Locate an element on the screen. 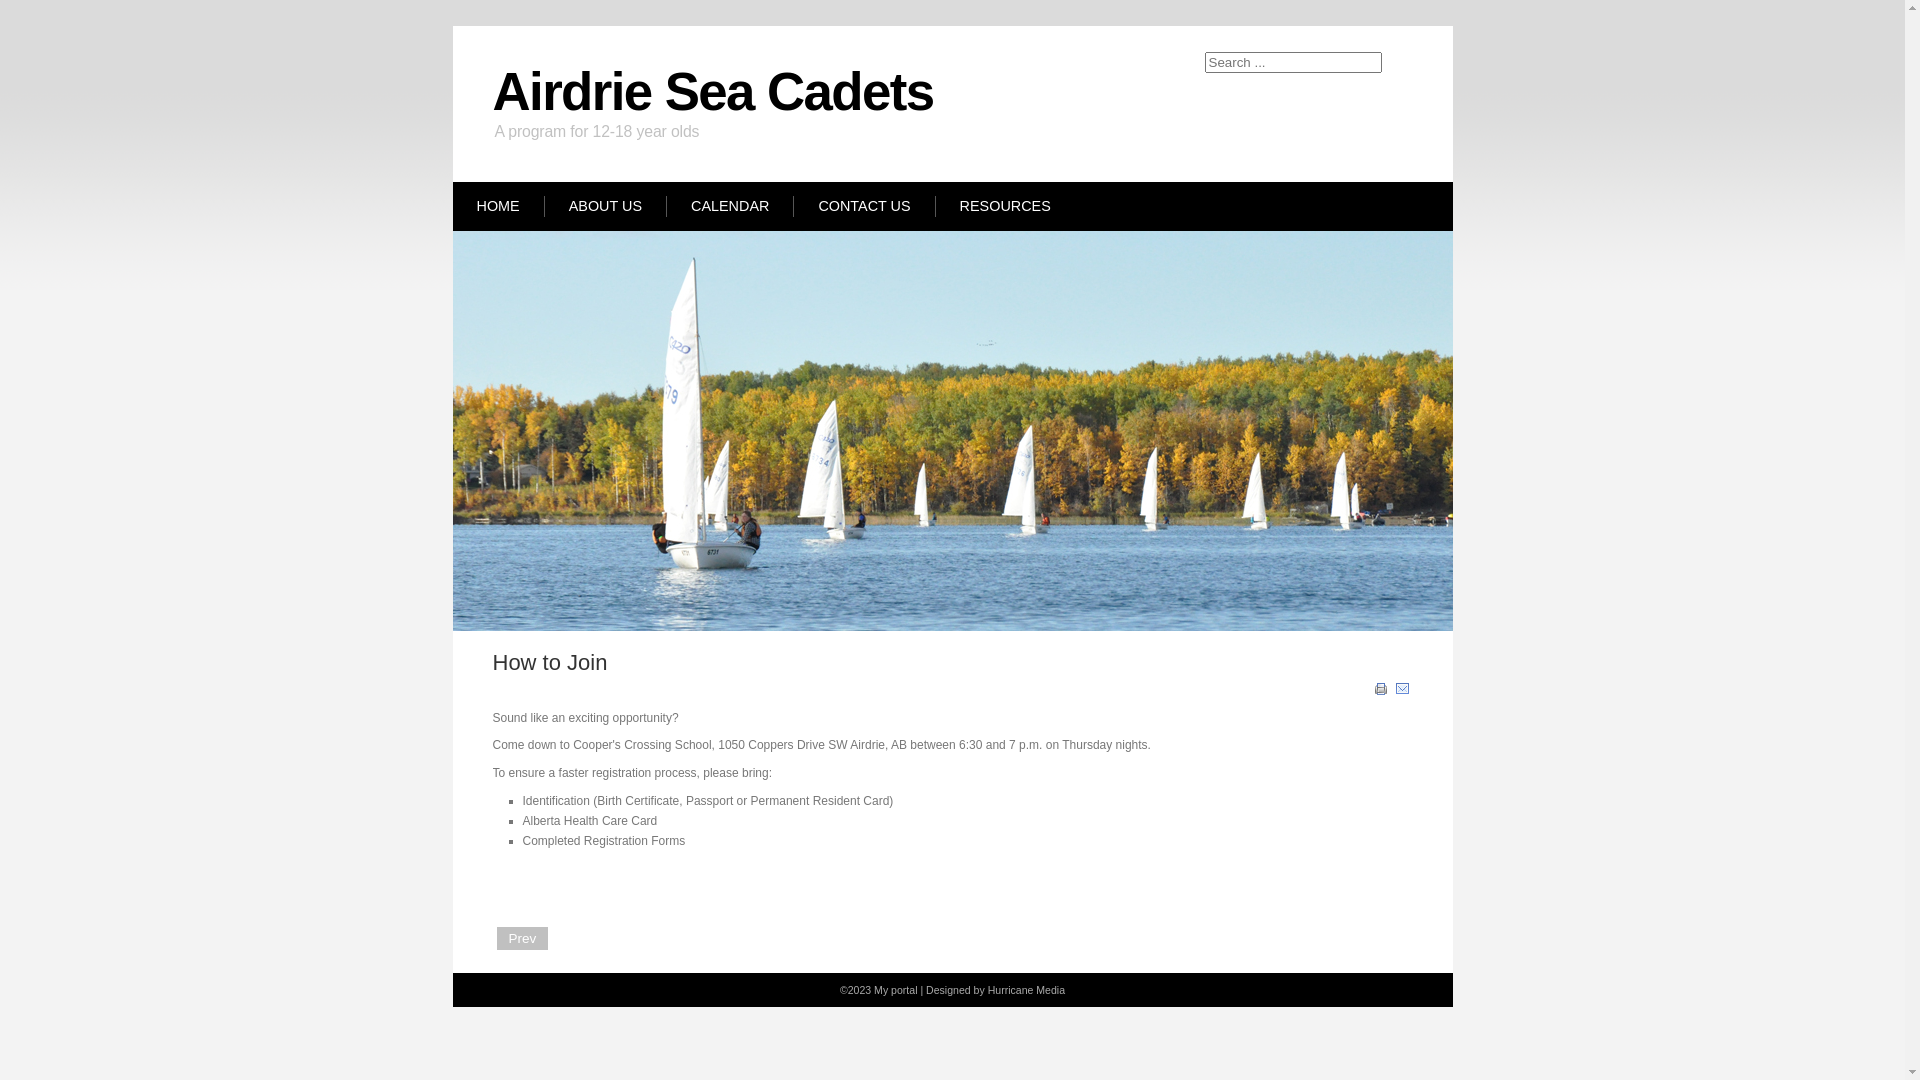  Prev is located at coordinates (522, 938).